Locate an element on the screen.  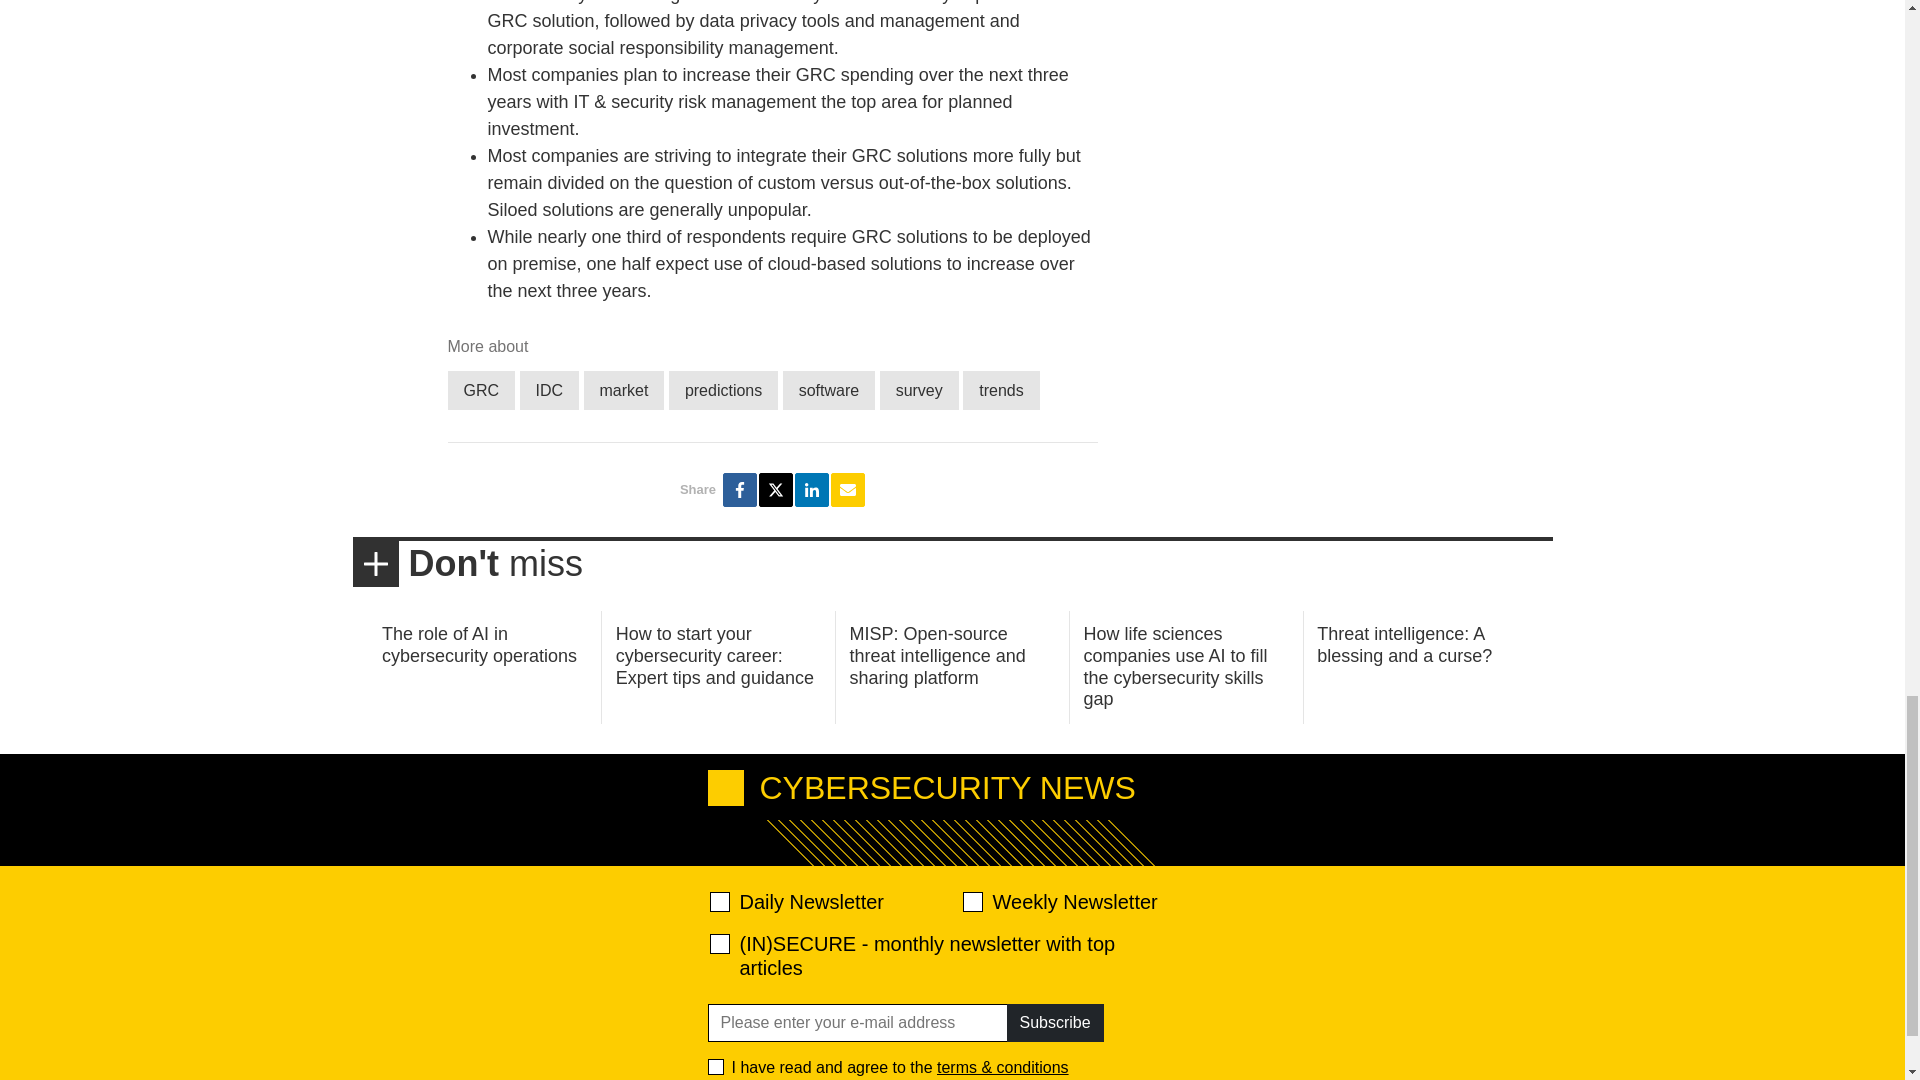
520ac2f639 is located at coordinates (720, 902).